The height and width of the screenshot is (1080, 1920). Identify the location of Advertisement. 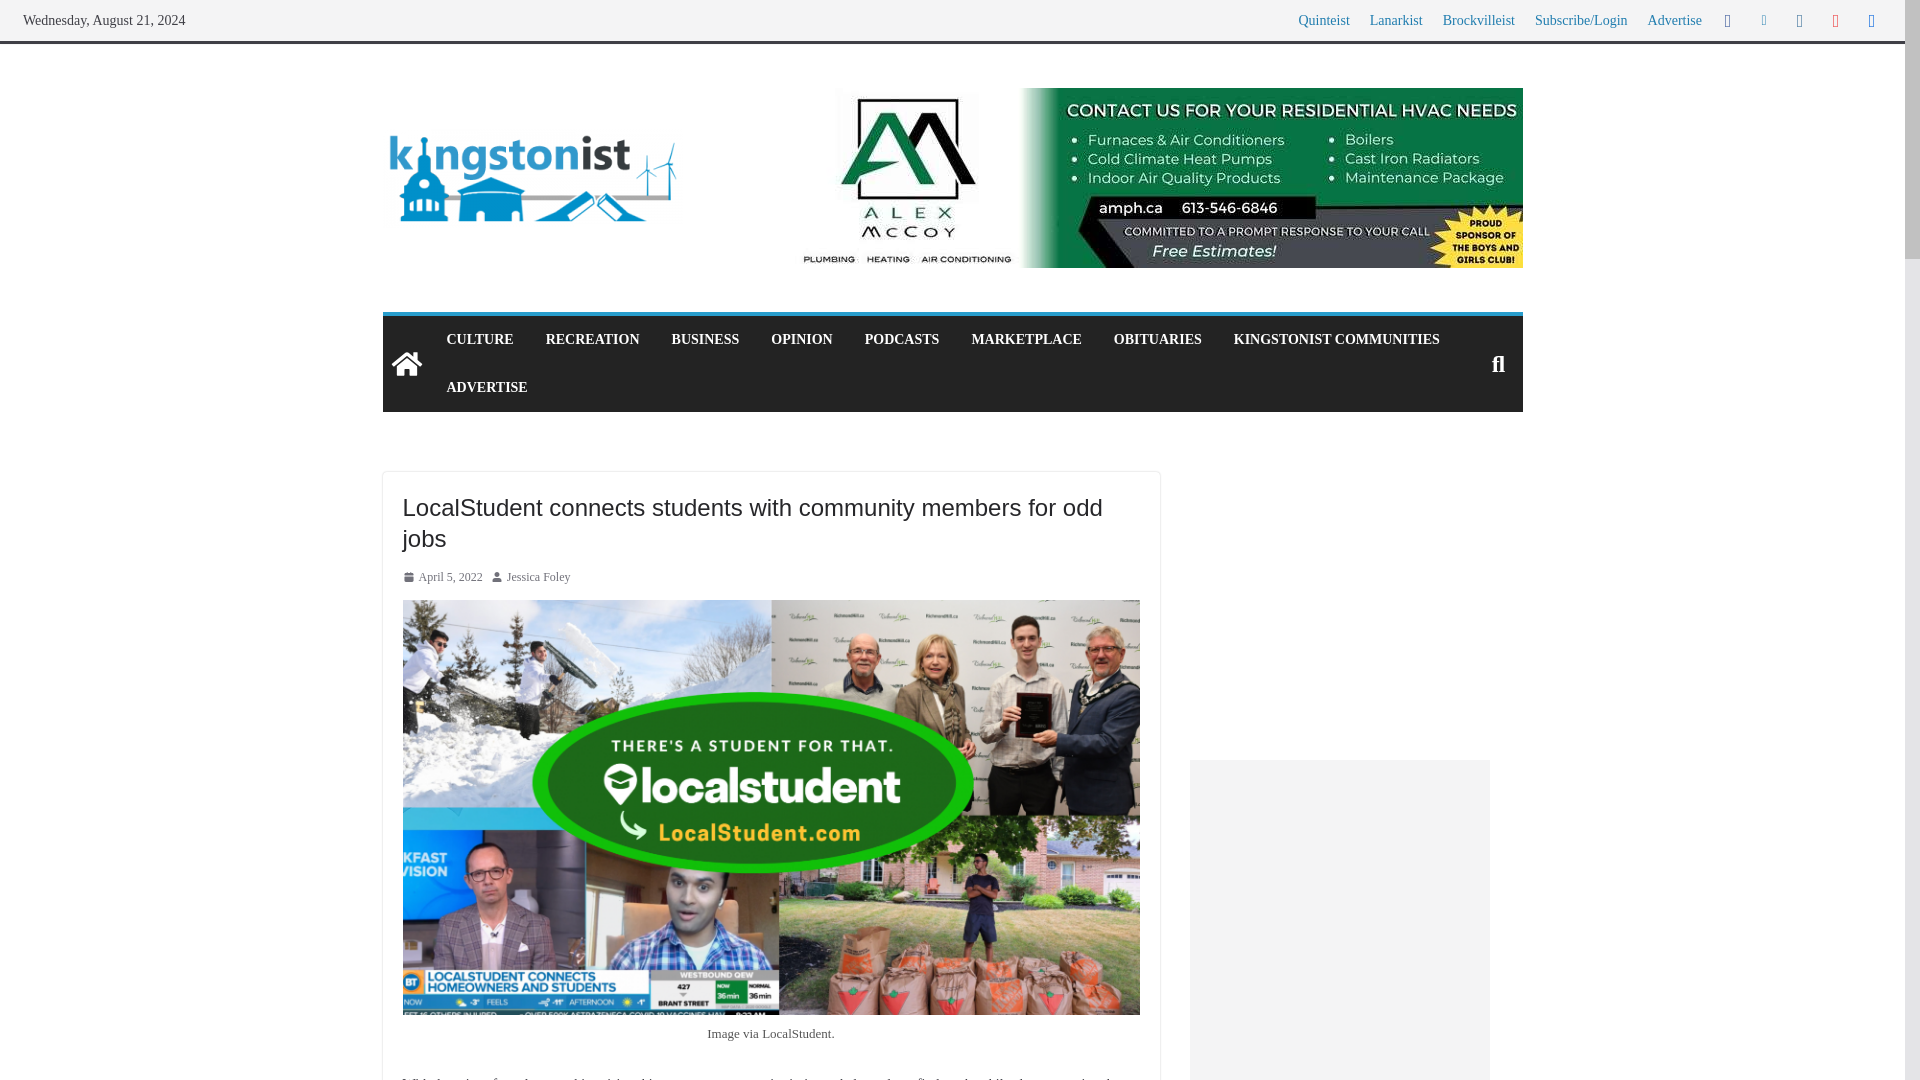
(1340, 920).